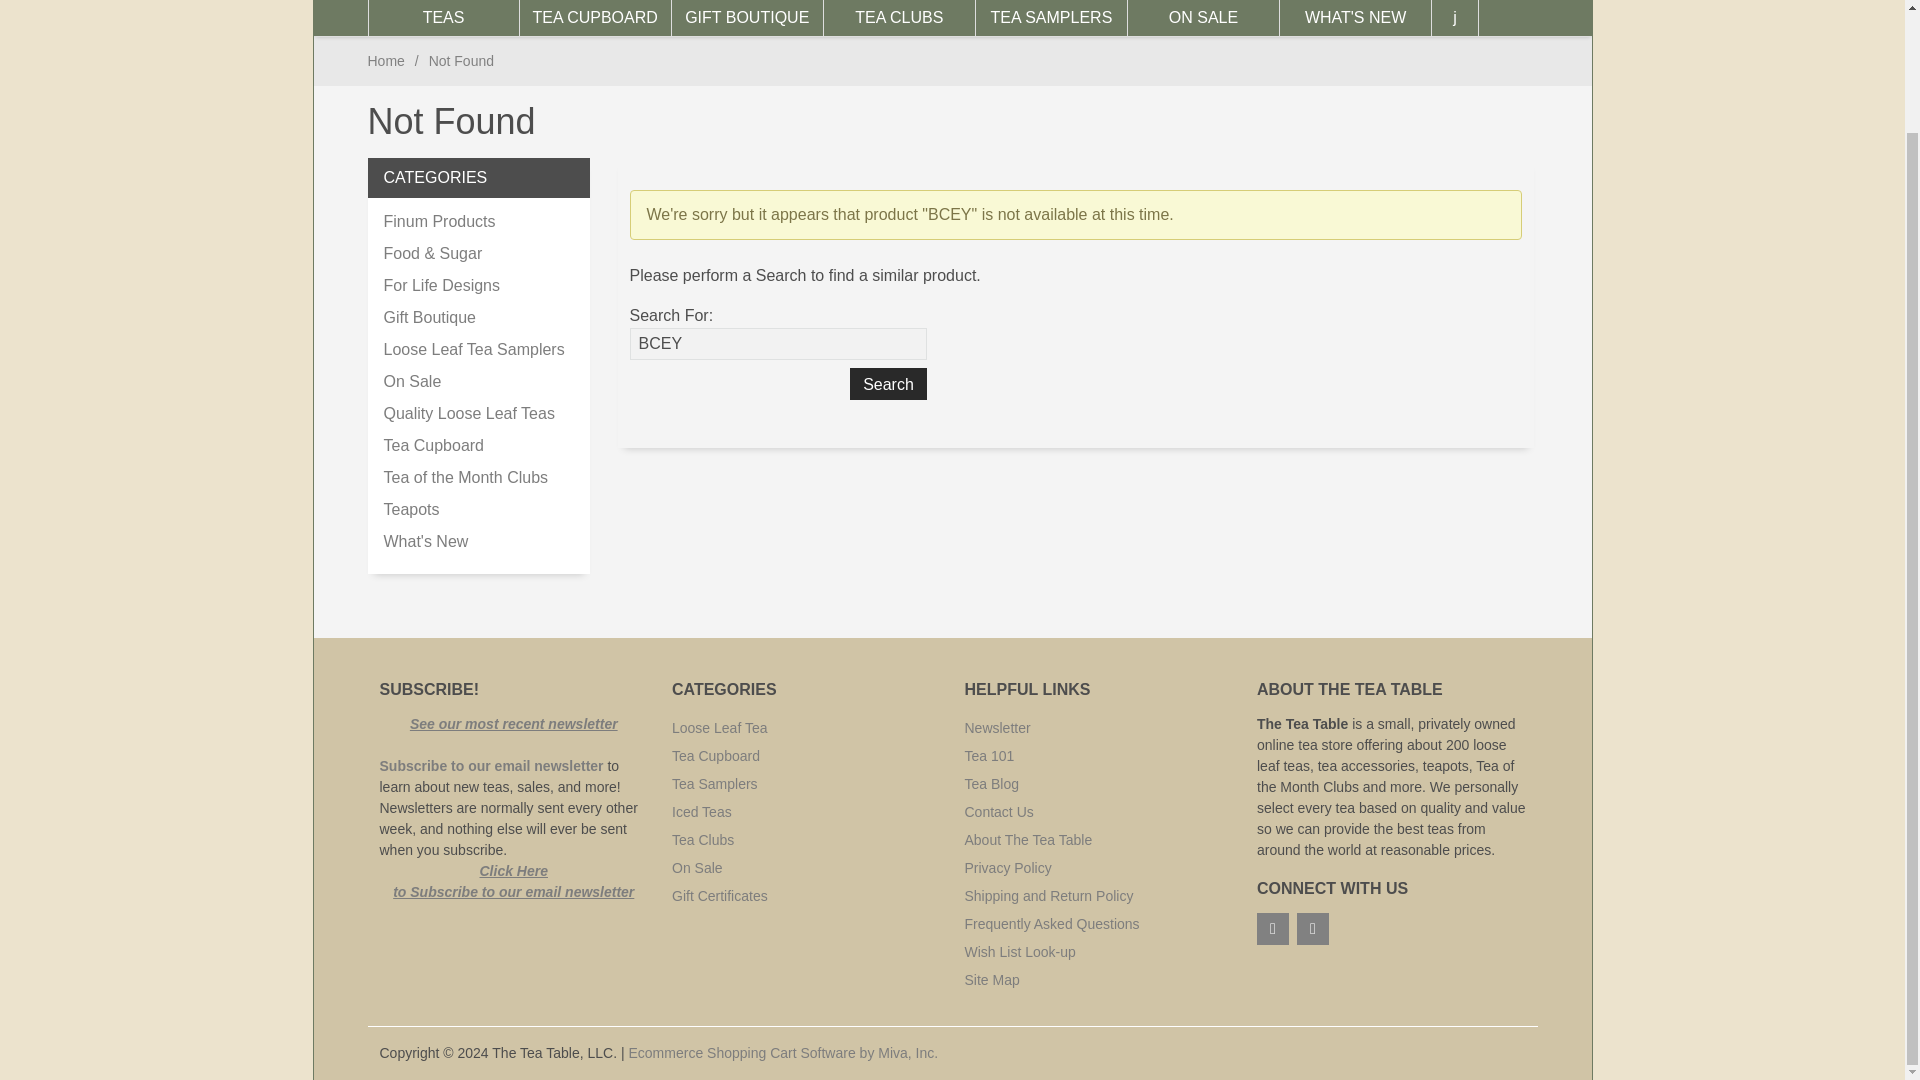 The image size is (1920, 1080). What do you see at coordinates (479, 286) in the screenshot?
I see `For Life Designs` at bounding box center [479, 286].